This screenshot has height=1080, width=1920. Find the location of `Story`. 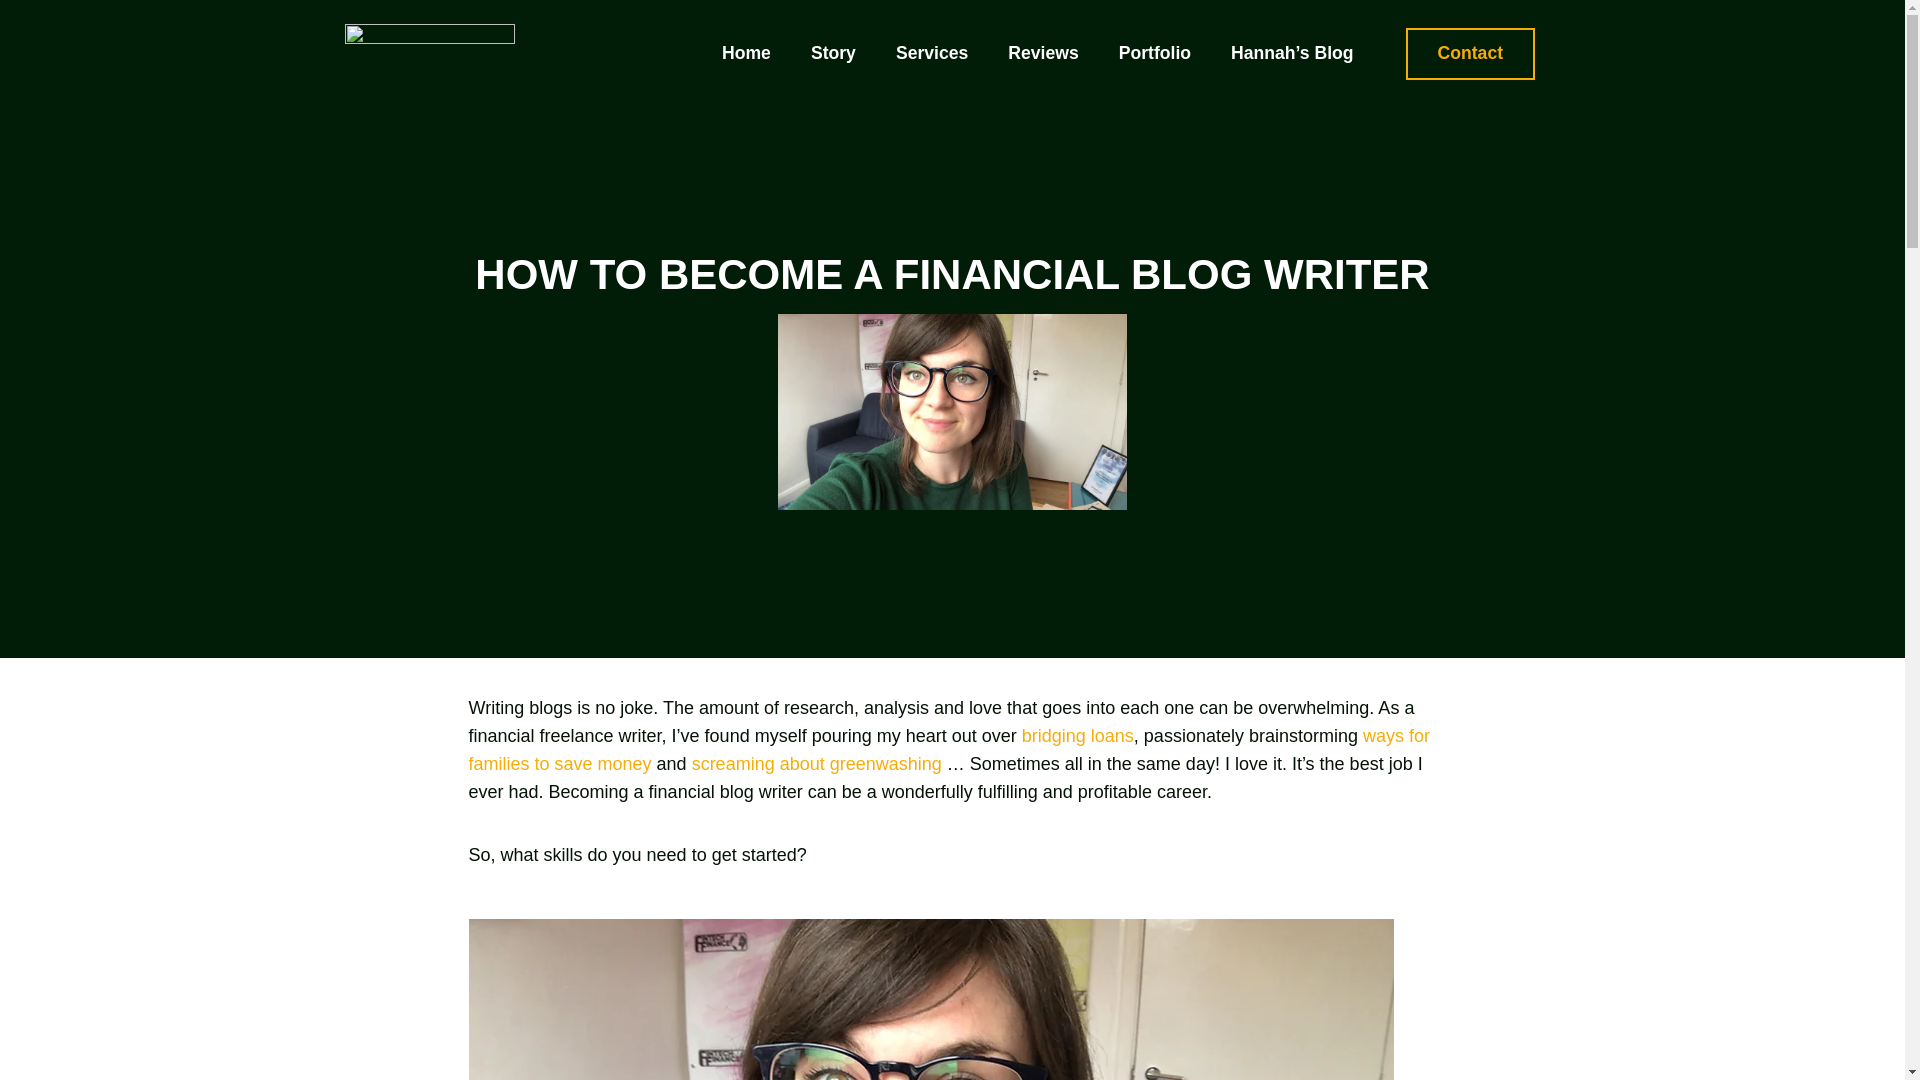

Story is located at coordinates (833, 54).